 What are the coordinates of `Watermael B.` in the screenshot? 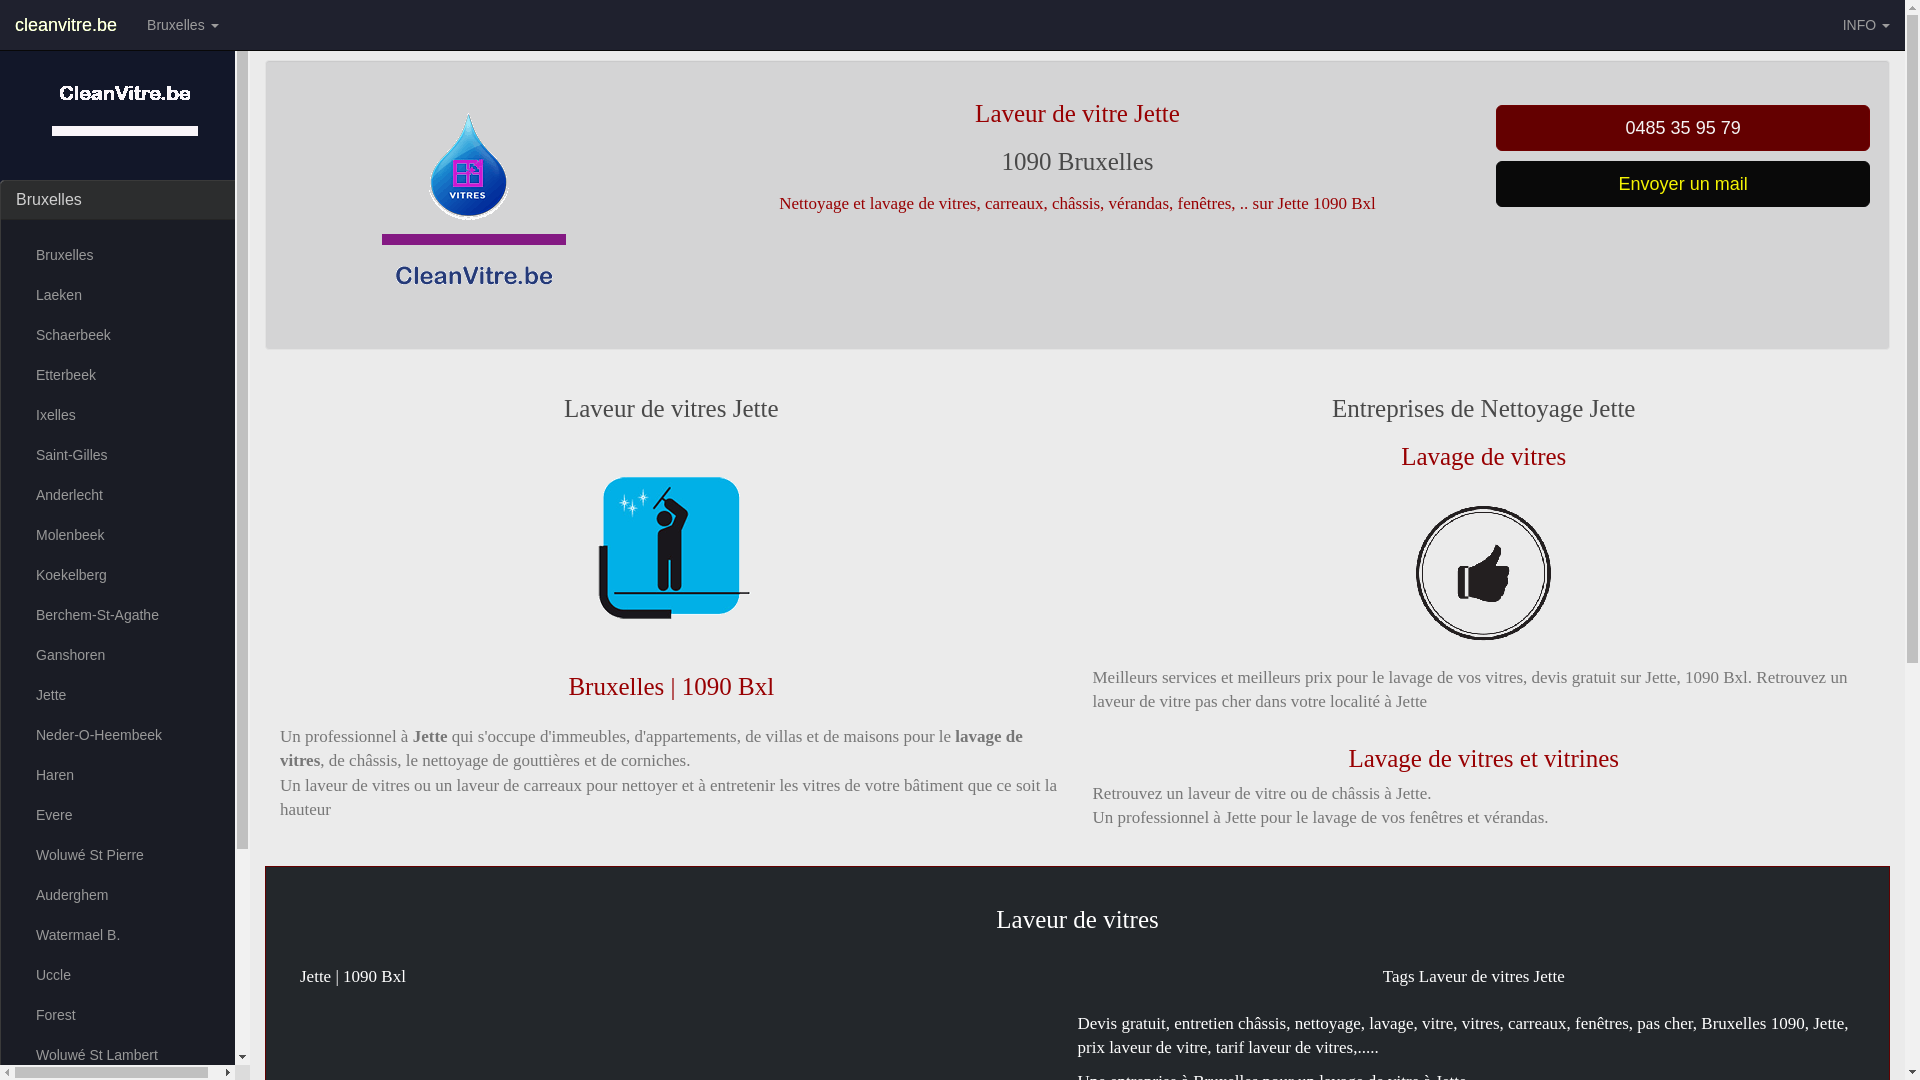 It's located at (125, 935).